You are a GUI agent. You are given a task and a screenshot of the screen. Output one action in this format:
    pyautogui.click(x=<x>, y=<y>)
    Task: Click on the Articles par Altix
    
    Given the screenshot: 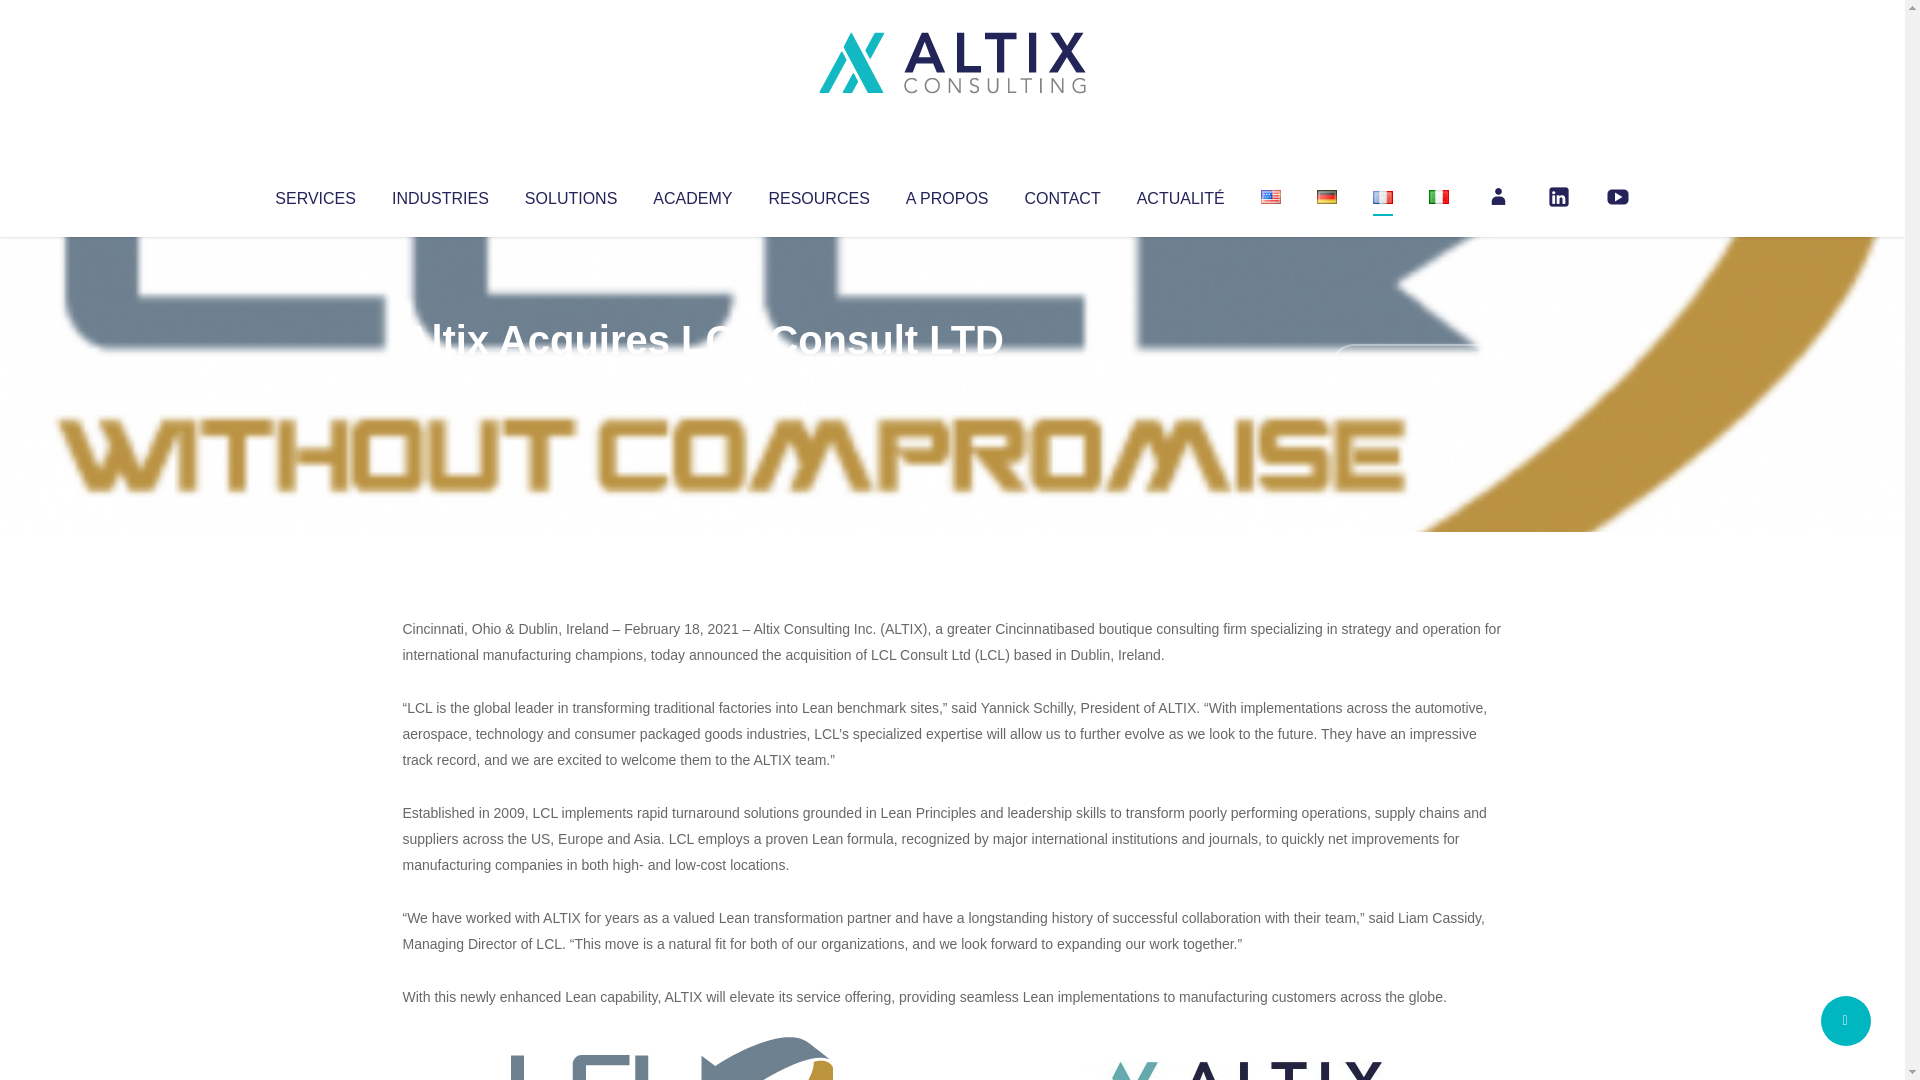 What is the action you would take?
    pyautogui.click(x=440, y=380)
    